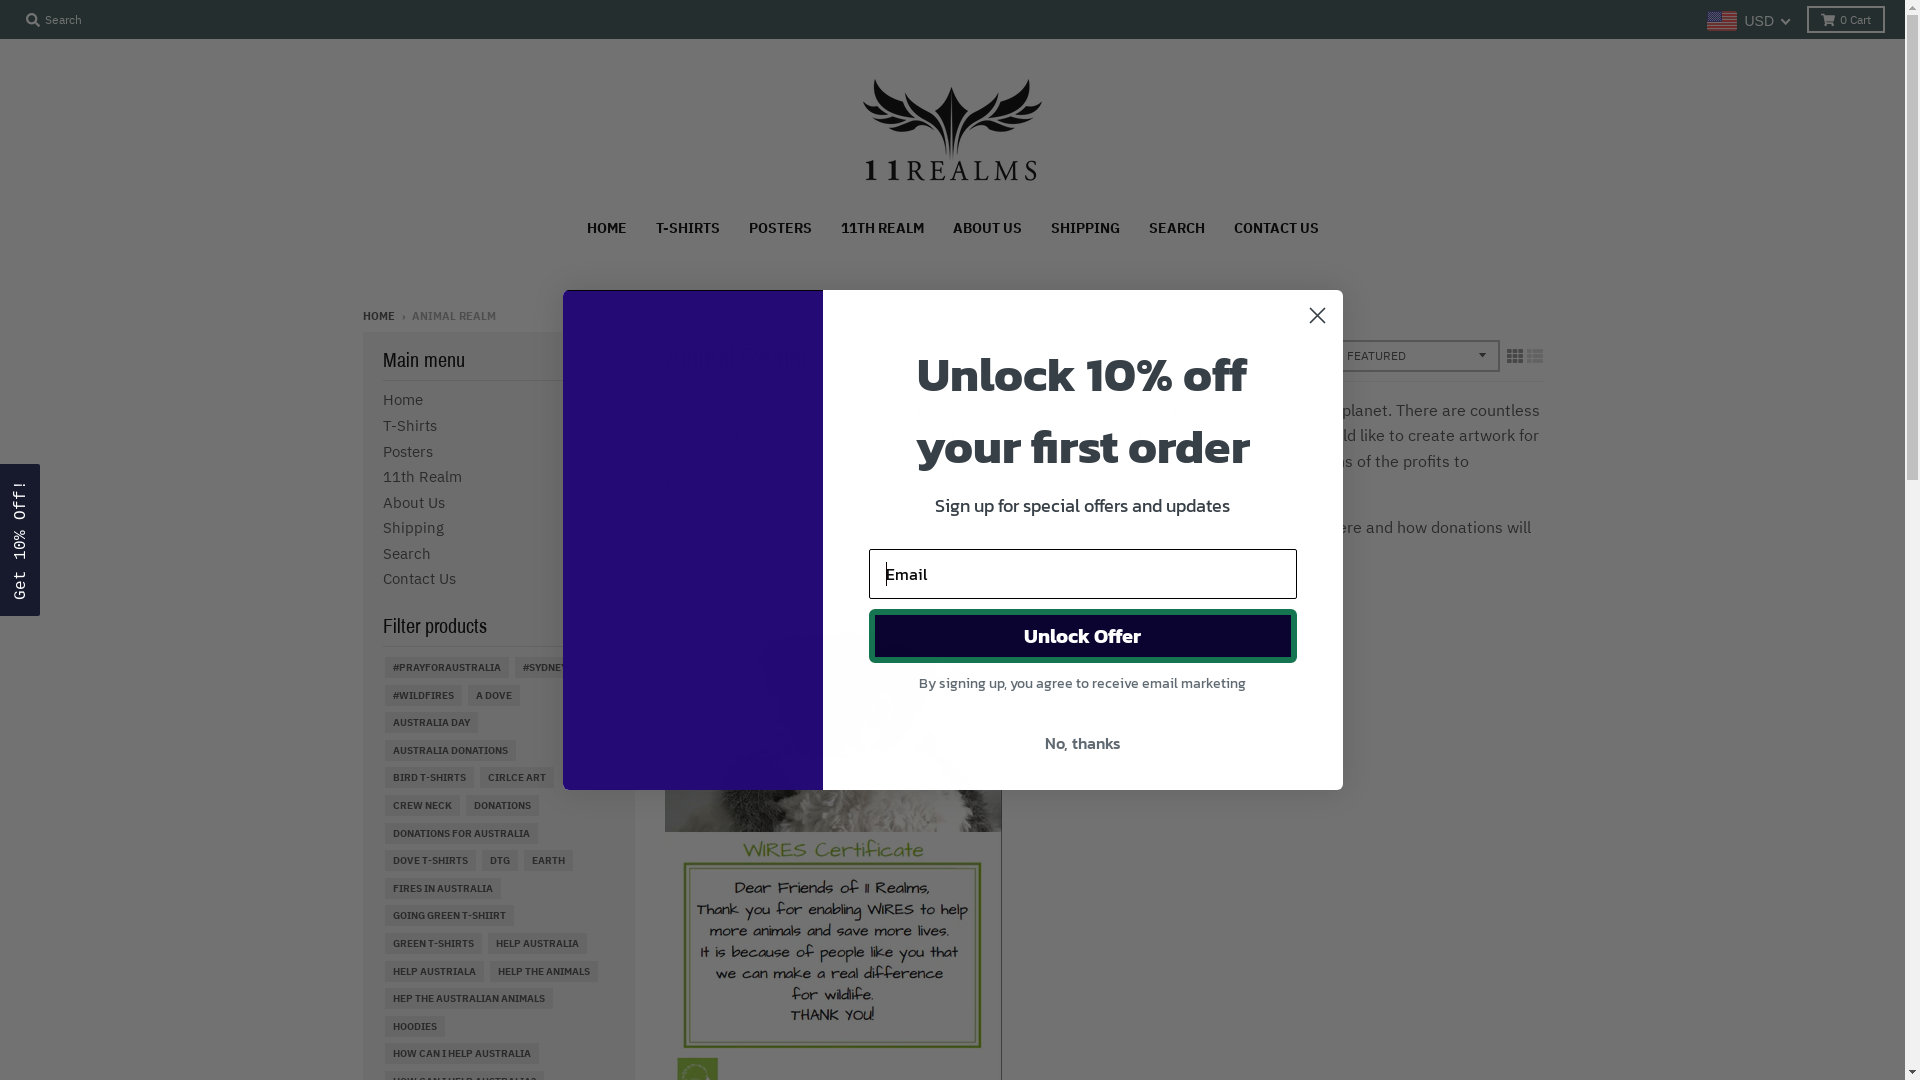 The height and width of the screenshot is (1080, 1920). Describe the element at coordinates (1846, 20) in the screenshot. I see `0 Cart` at that location.